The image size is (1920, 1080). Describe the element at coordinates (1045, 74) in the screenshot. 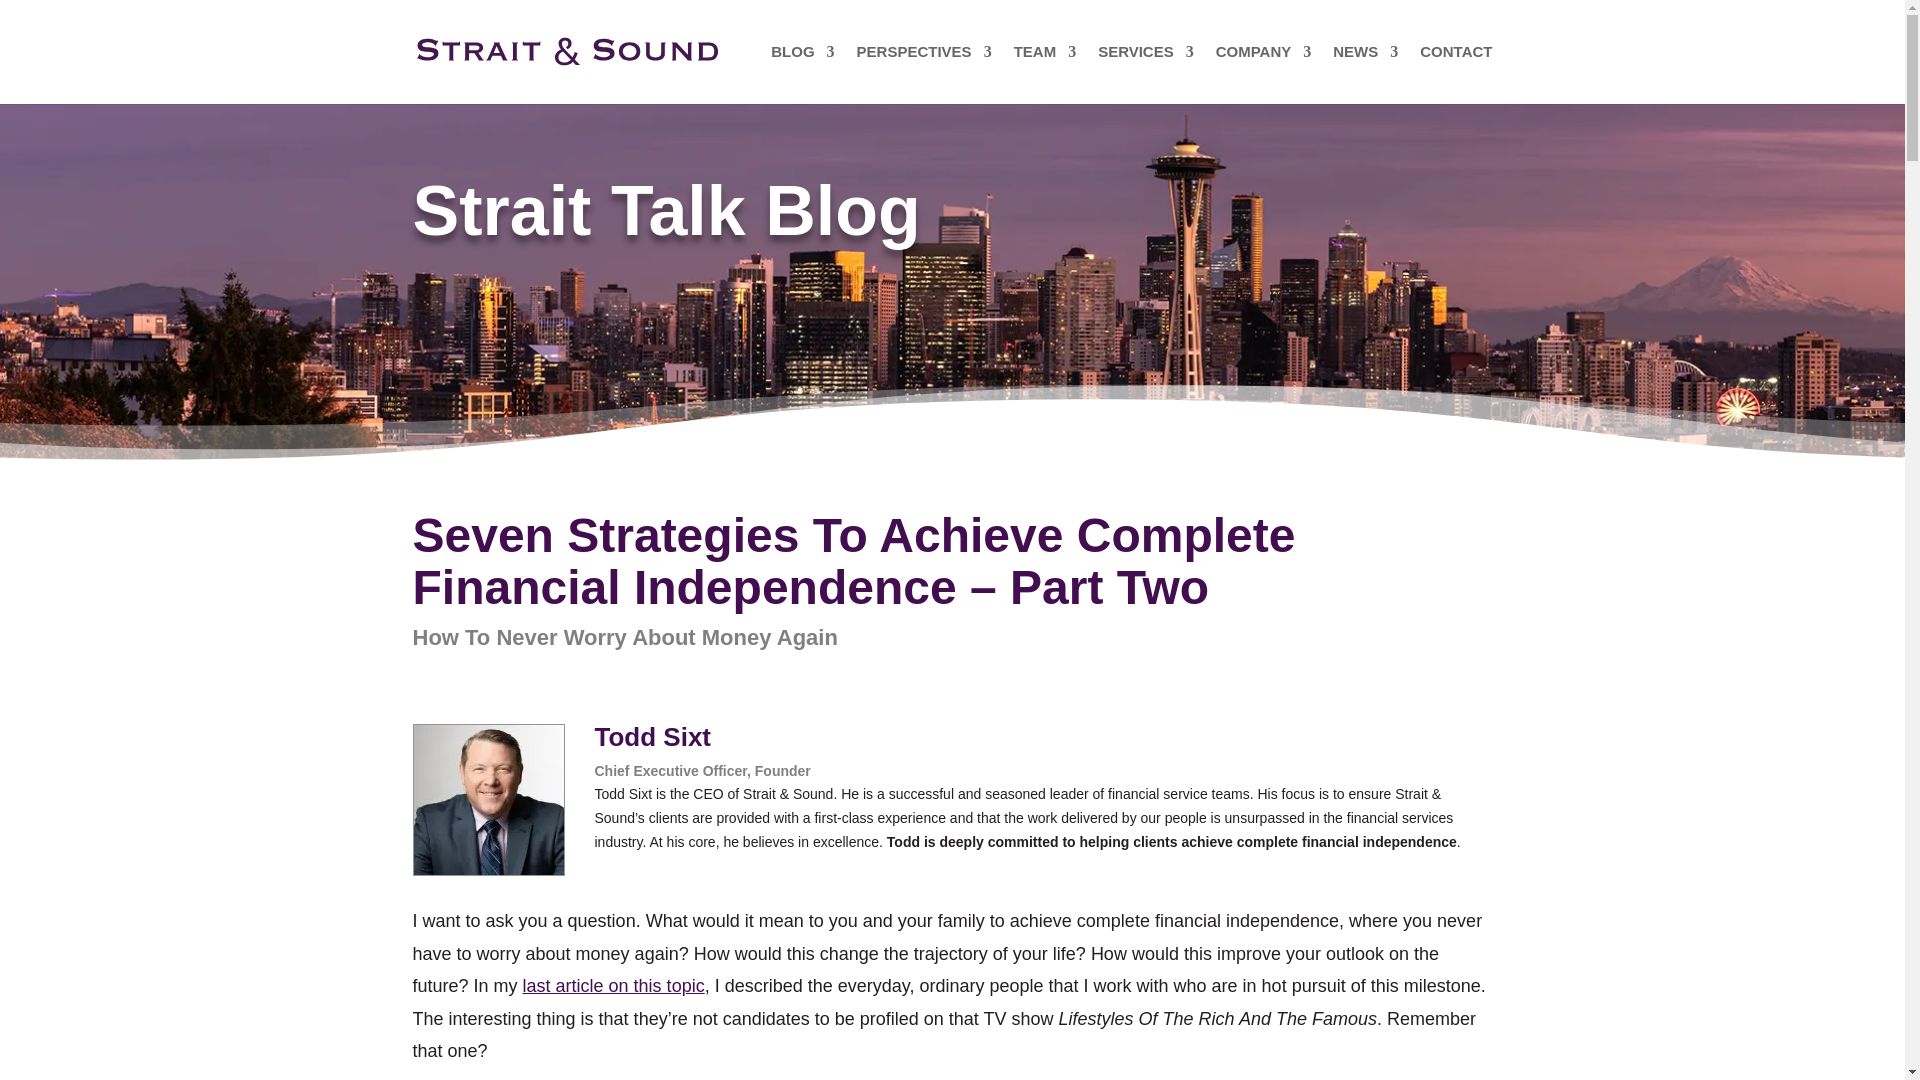

I see `TEAM` at that location.